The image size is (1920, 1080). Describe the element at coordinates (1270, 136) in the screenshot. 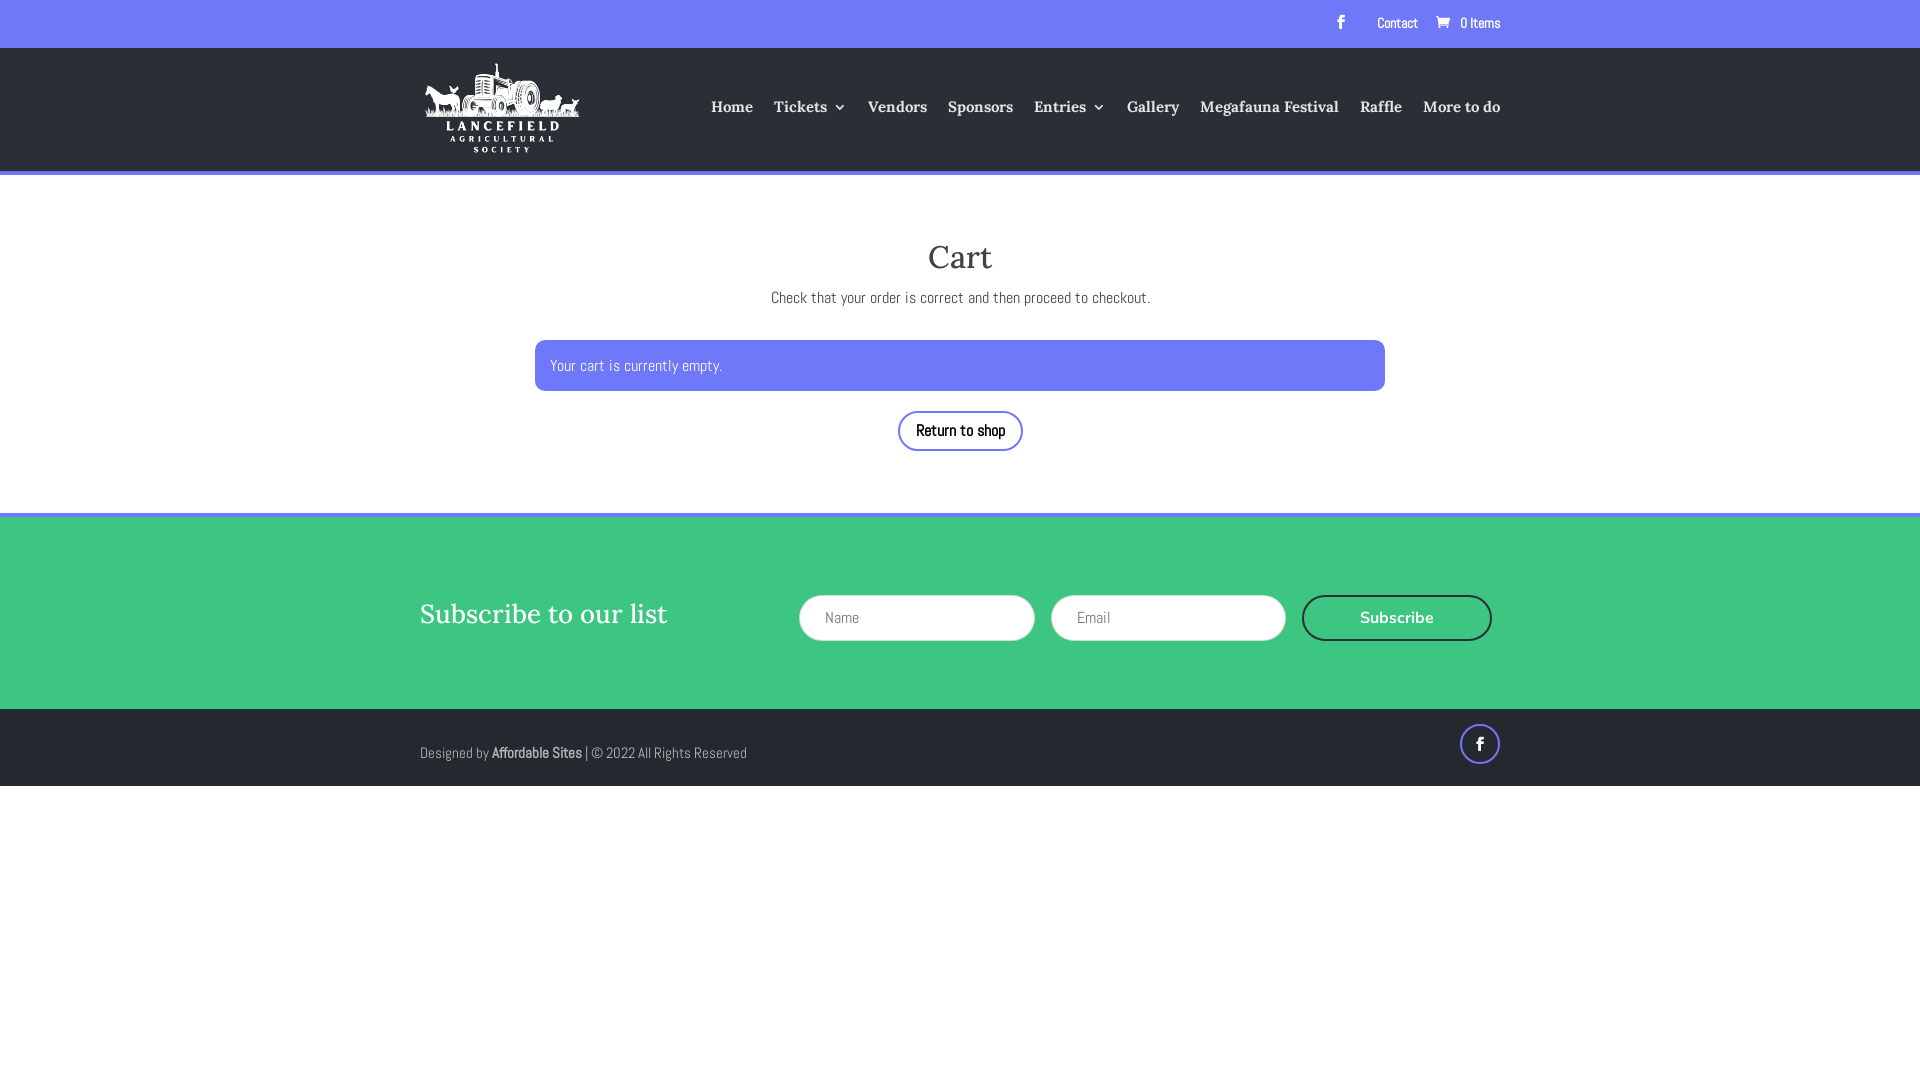

I see `Megafauna Festival` at that location.